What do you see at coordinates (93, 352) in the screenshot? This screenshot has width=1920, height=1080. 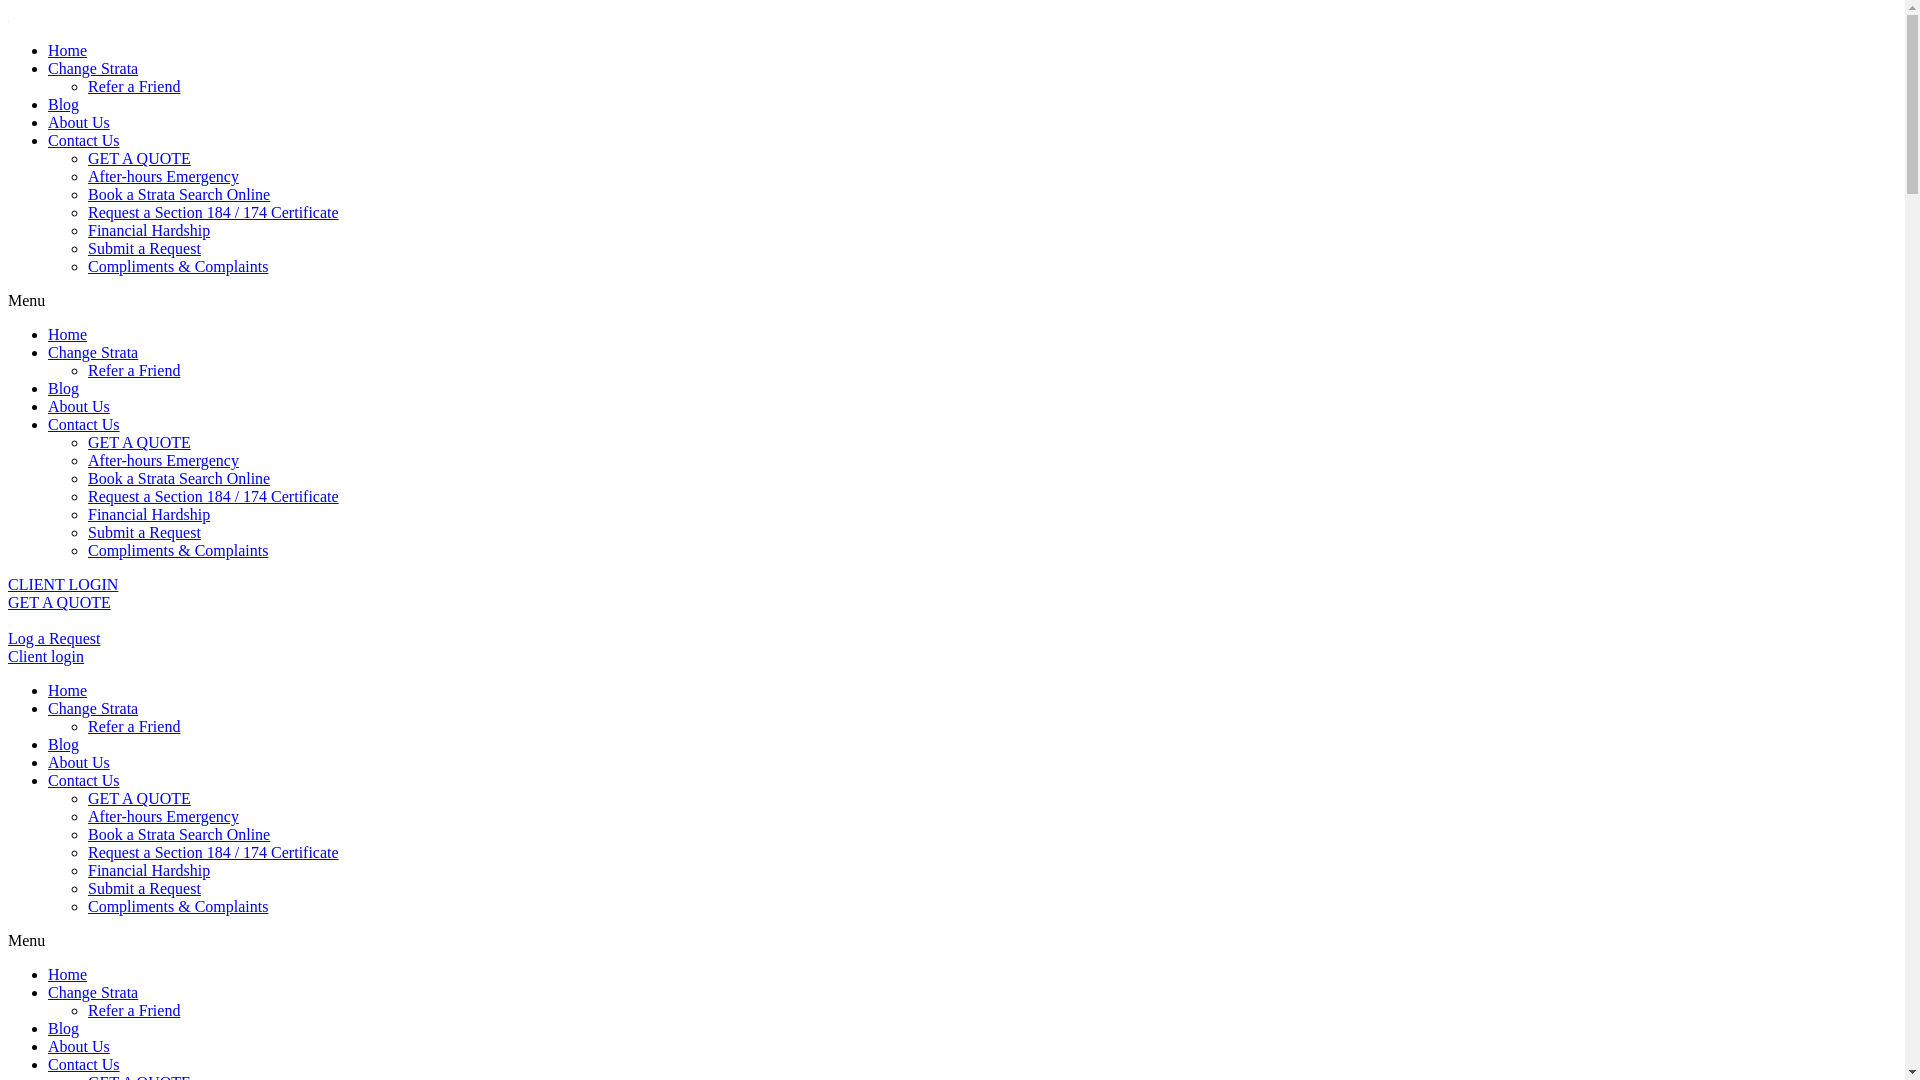 I see `Change Strata` at bounding box center [93, 352].